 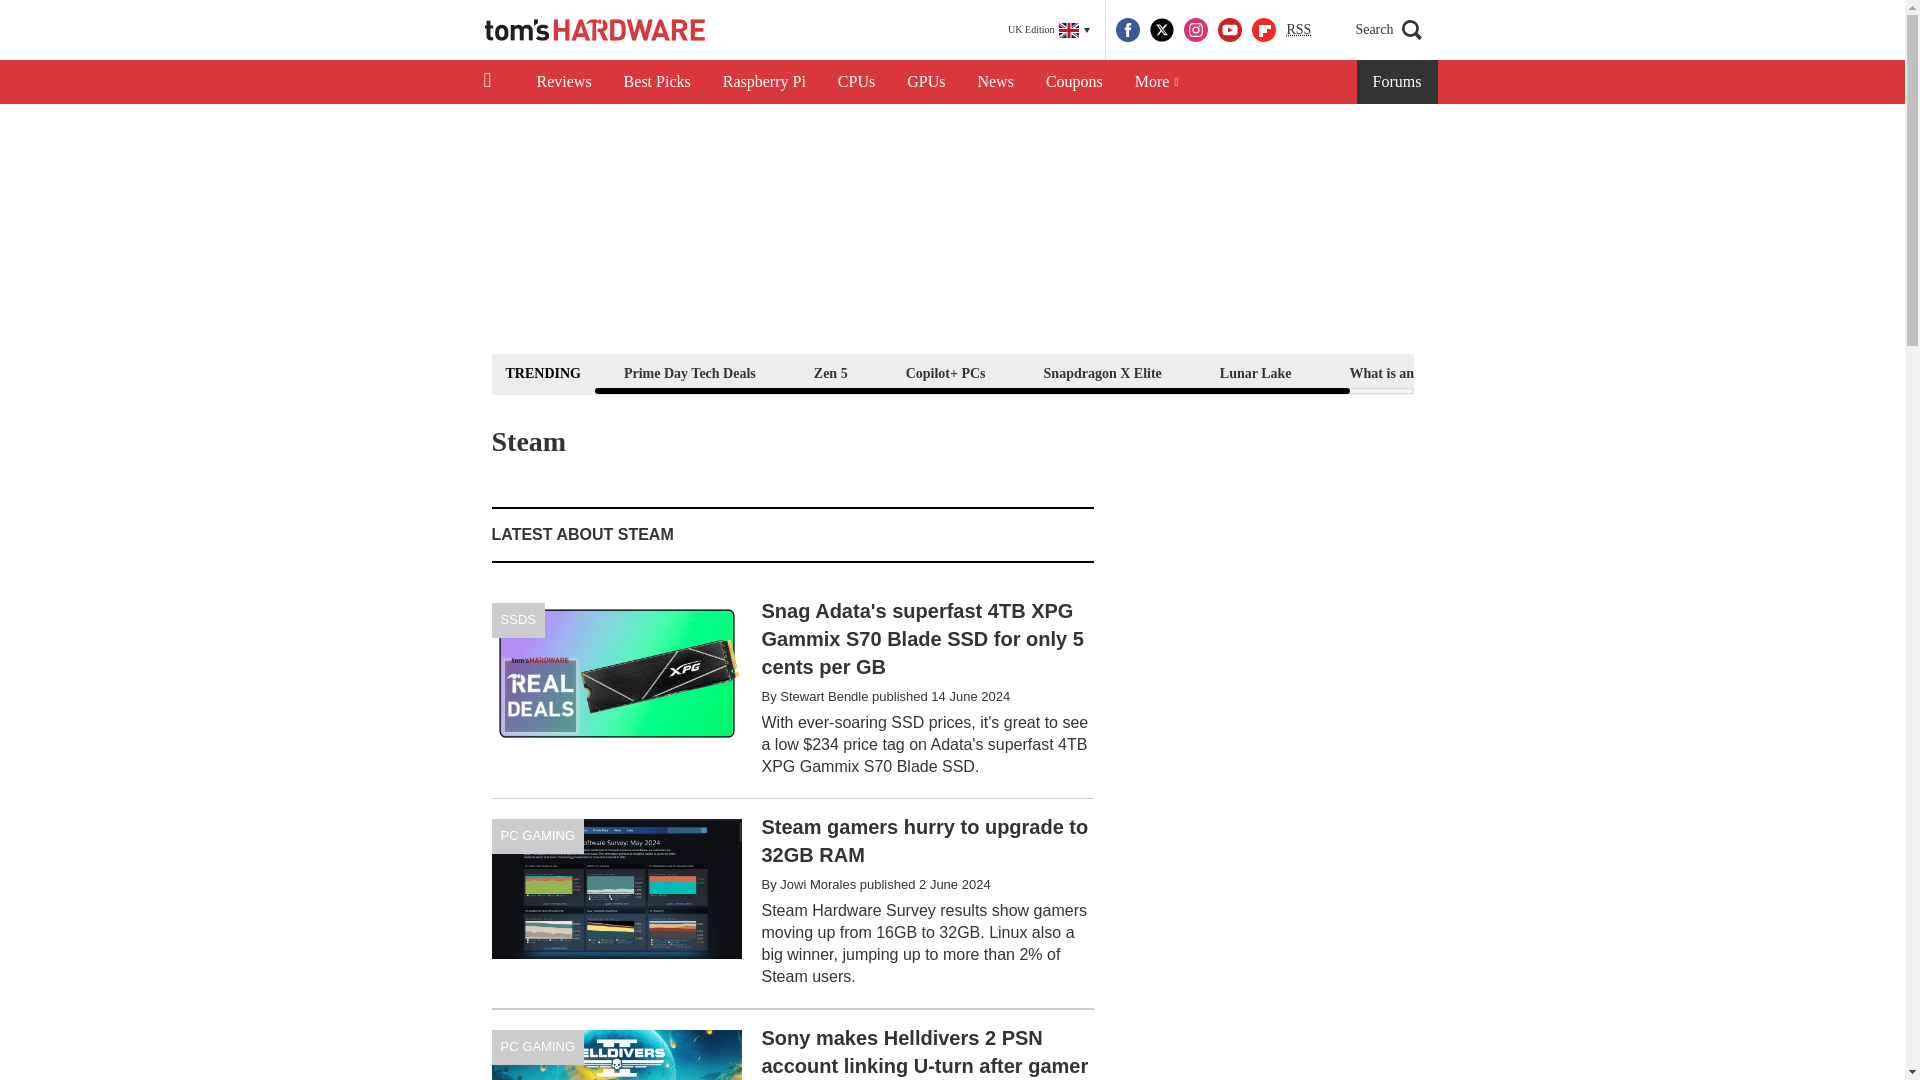 What do you see at coordinates (856, 82) in the screenshot?
I see `CPUs` at bounding box center [856, 82].